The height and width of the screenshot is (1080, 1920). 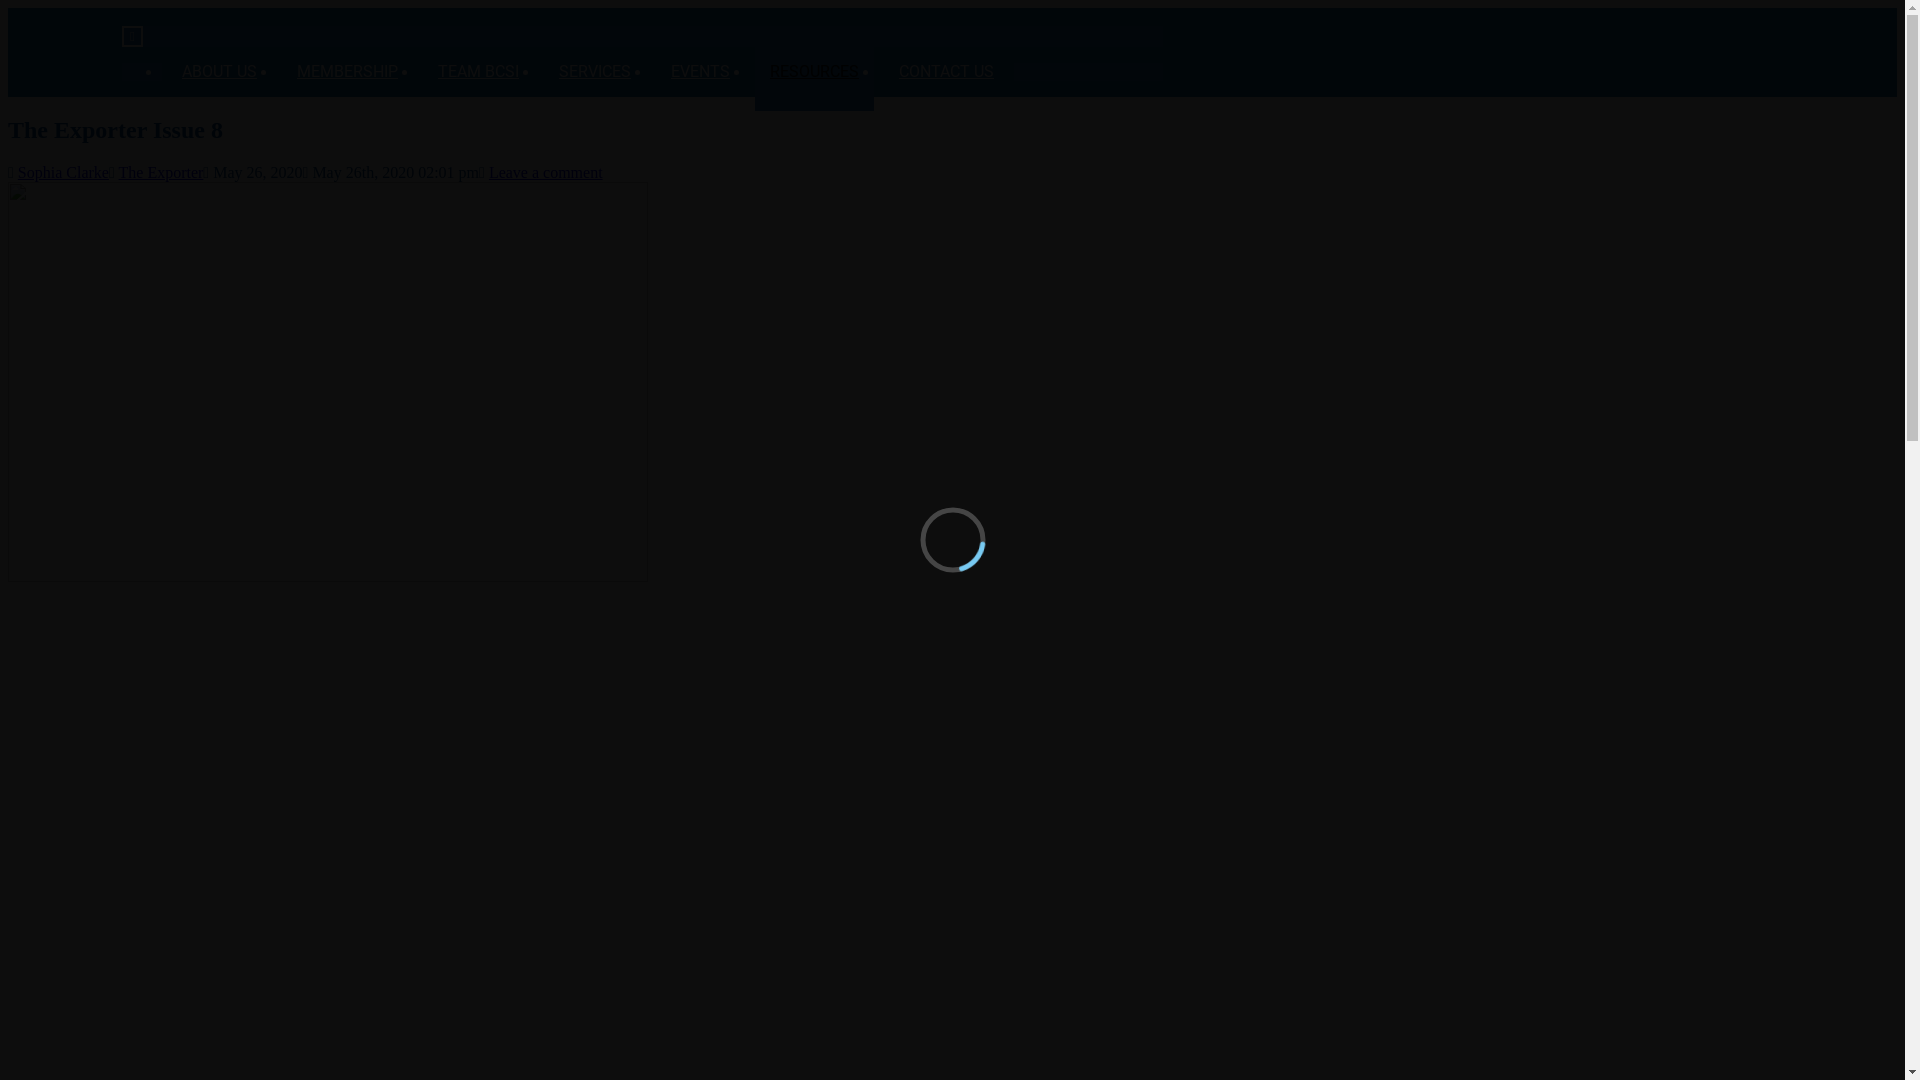 I want to click on Sophia Clarke, so click(x=64, y=172).